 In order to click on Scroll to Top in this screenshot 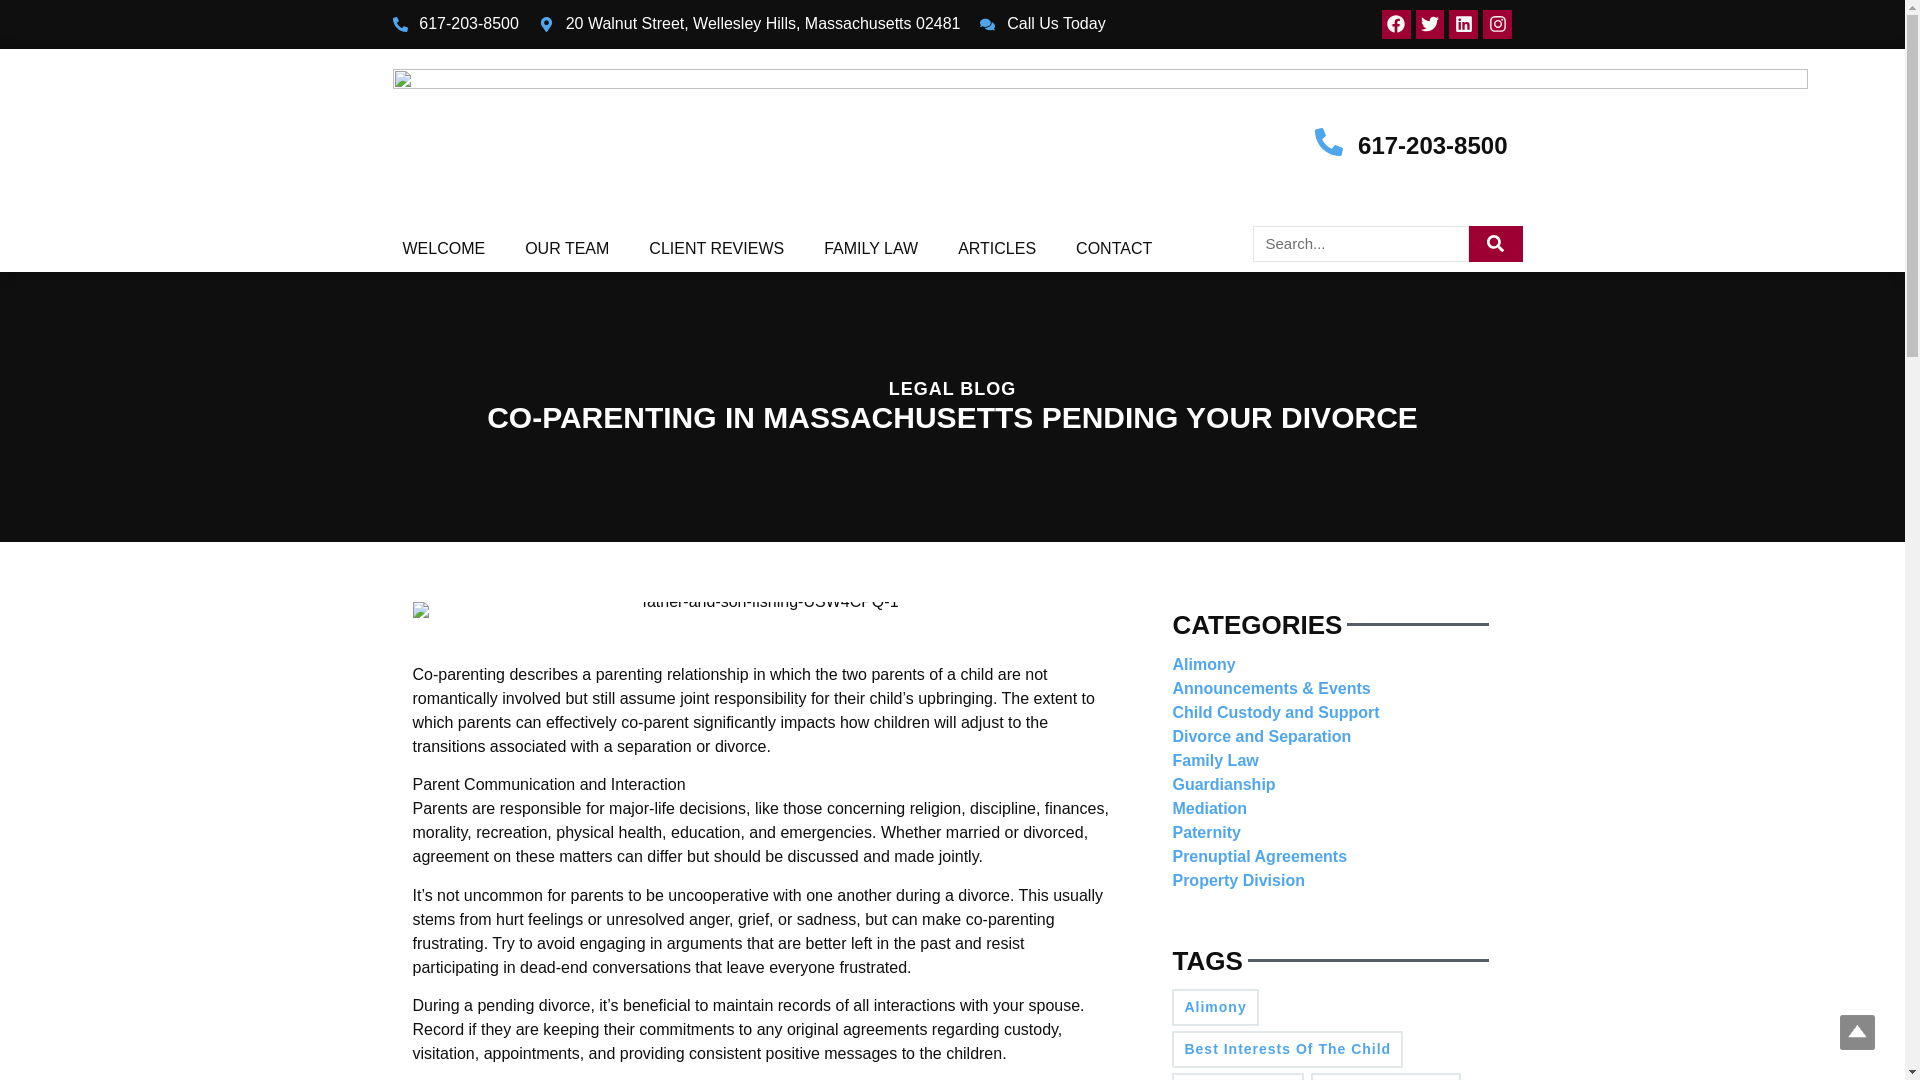, I will do `click(1857, 1032)`.